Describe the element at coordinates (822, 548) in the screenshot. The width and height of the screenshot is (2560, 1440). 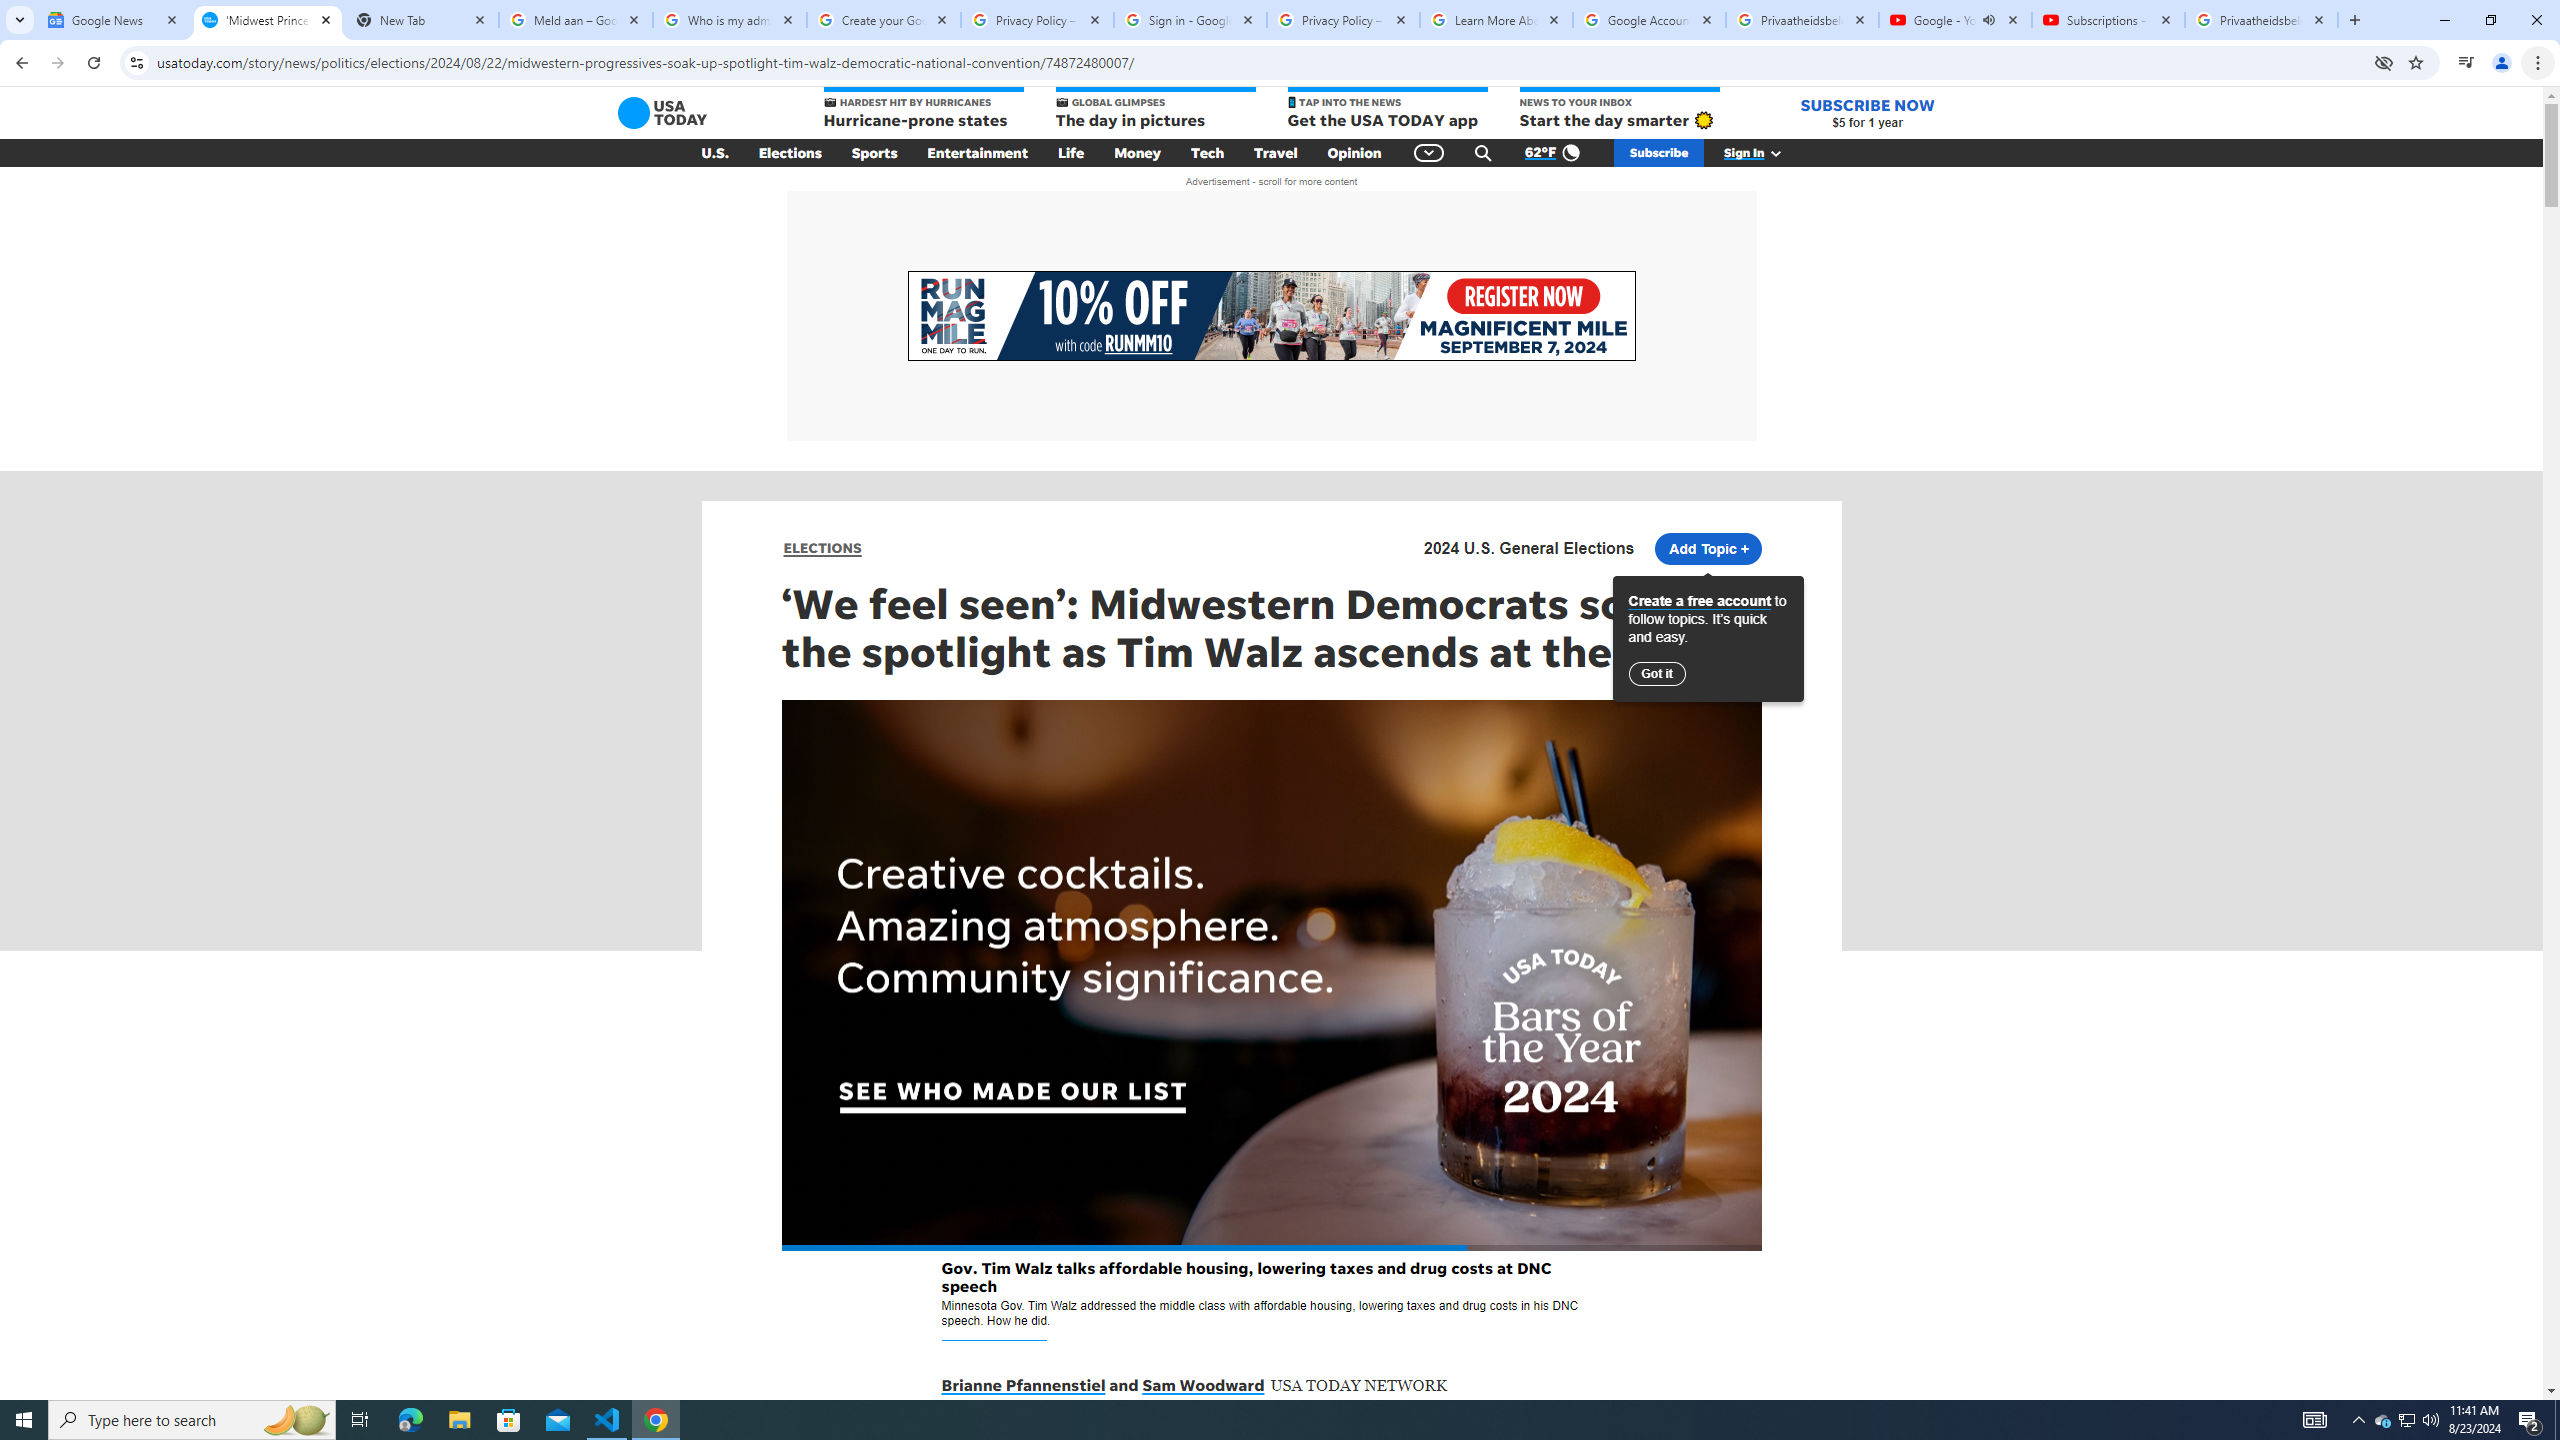
I see `ELECTIONS` at that location.